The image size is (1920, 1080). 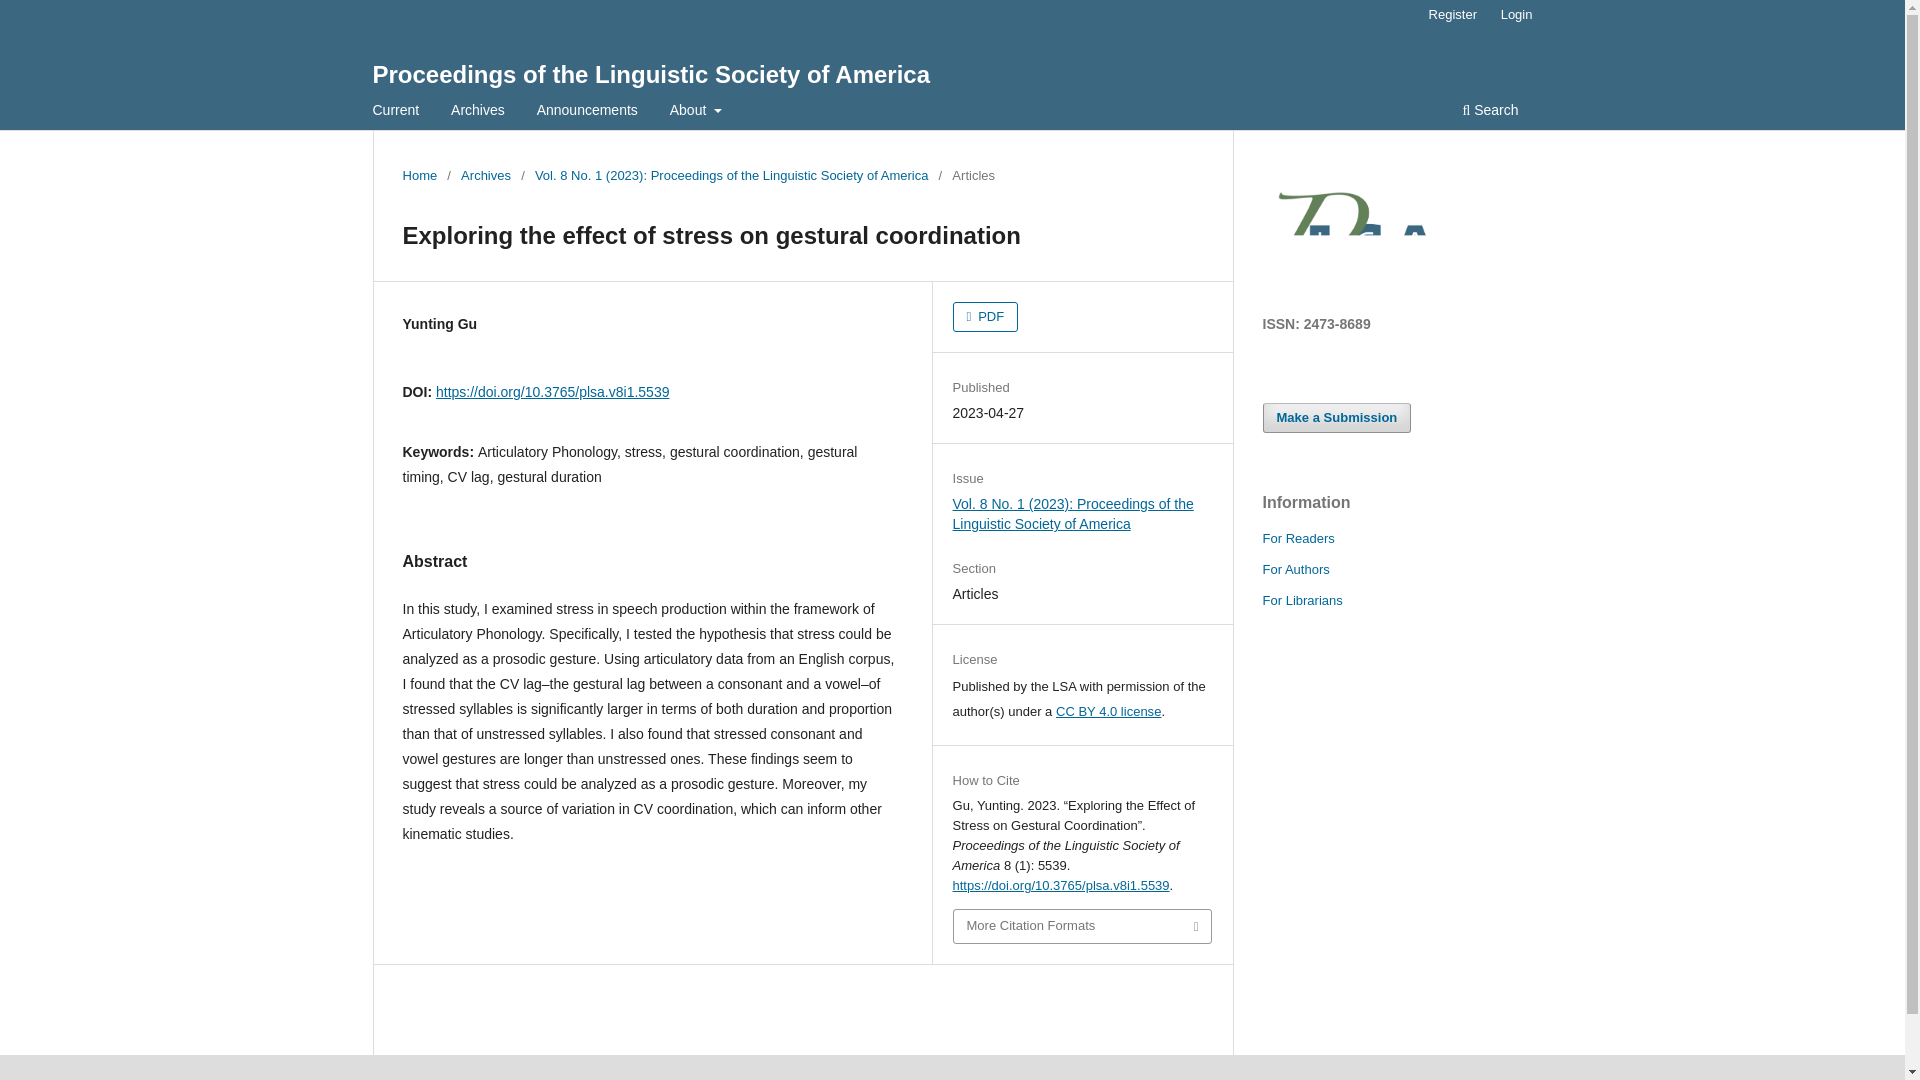 I want to click on Announcements, so click(x=587, y=112).